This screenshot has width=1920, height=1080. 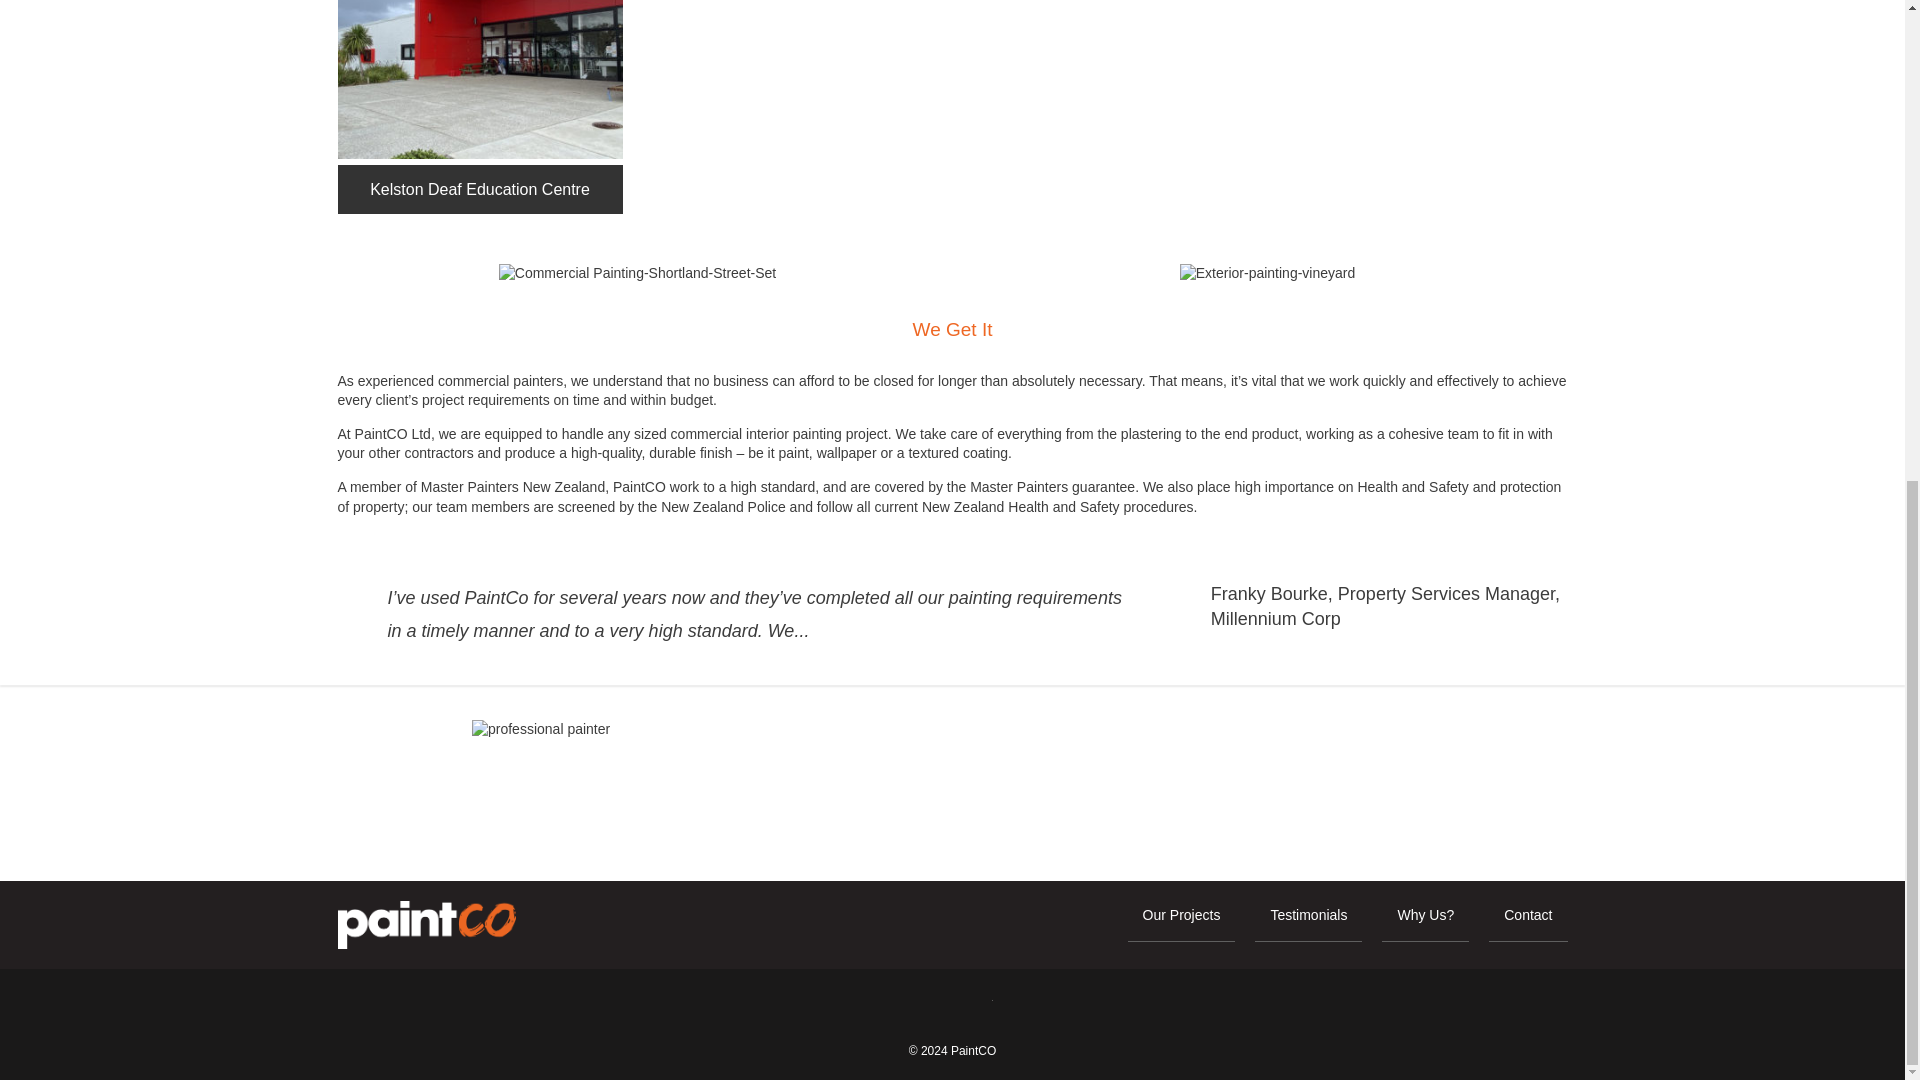 I want to click on Testimonials, so click(x=1308, y=924).